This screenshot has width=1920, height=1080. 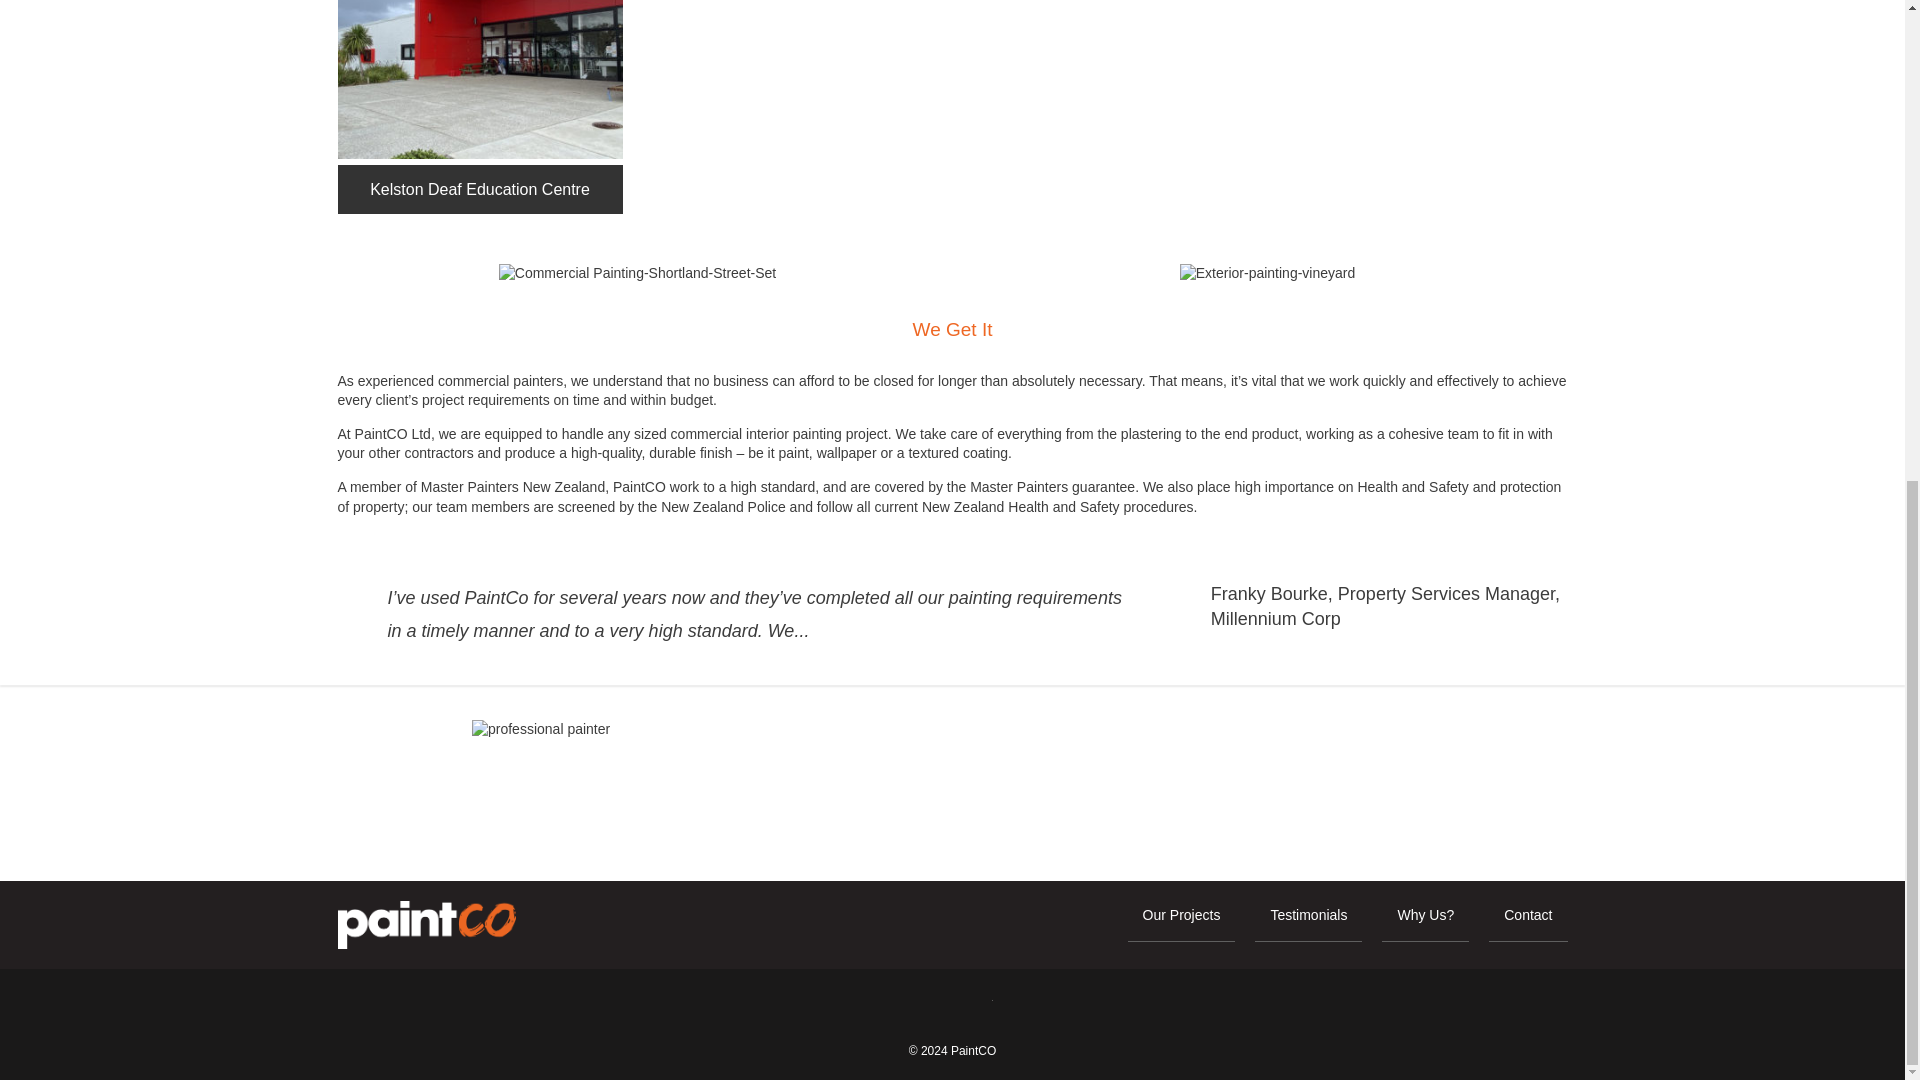 I want to click on Testimonials, so click(x=1308, y=924).